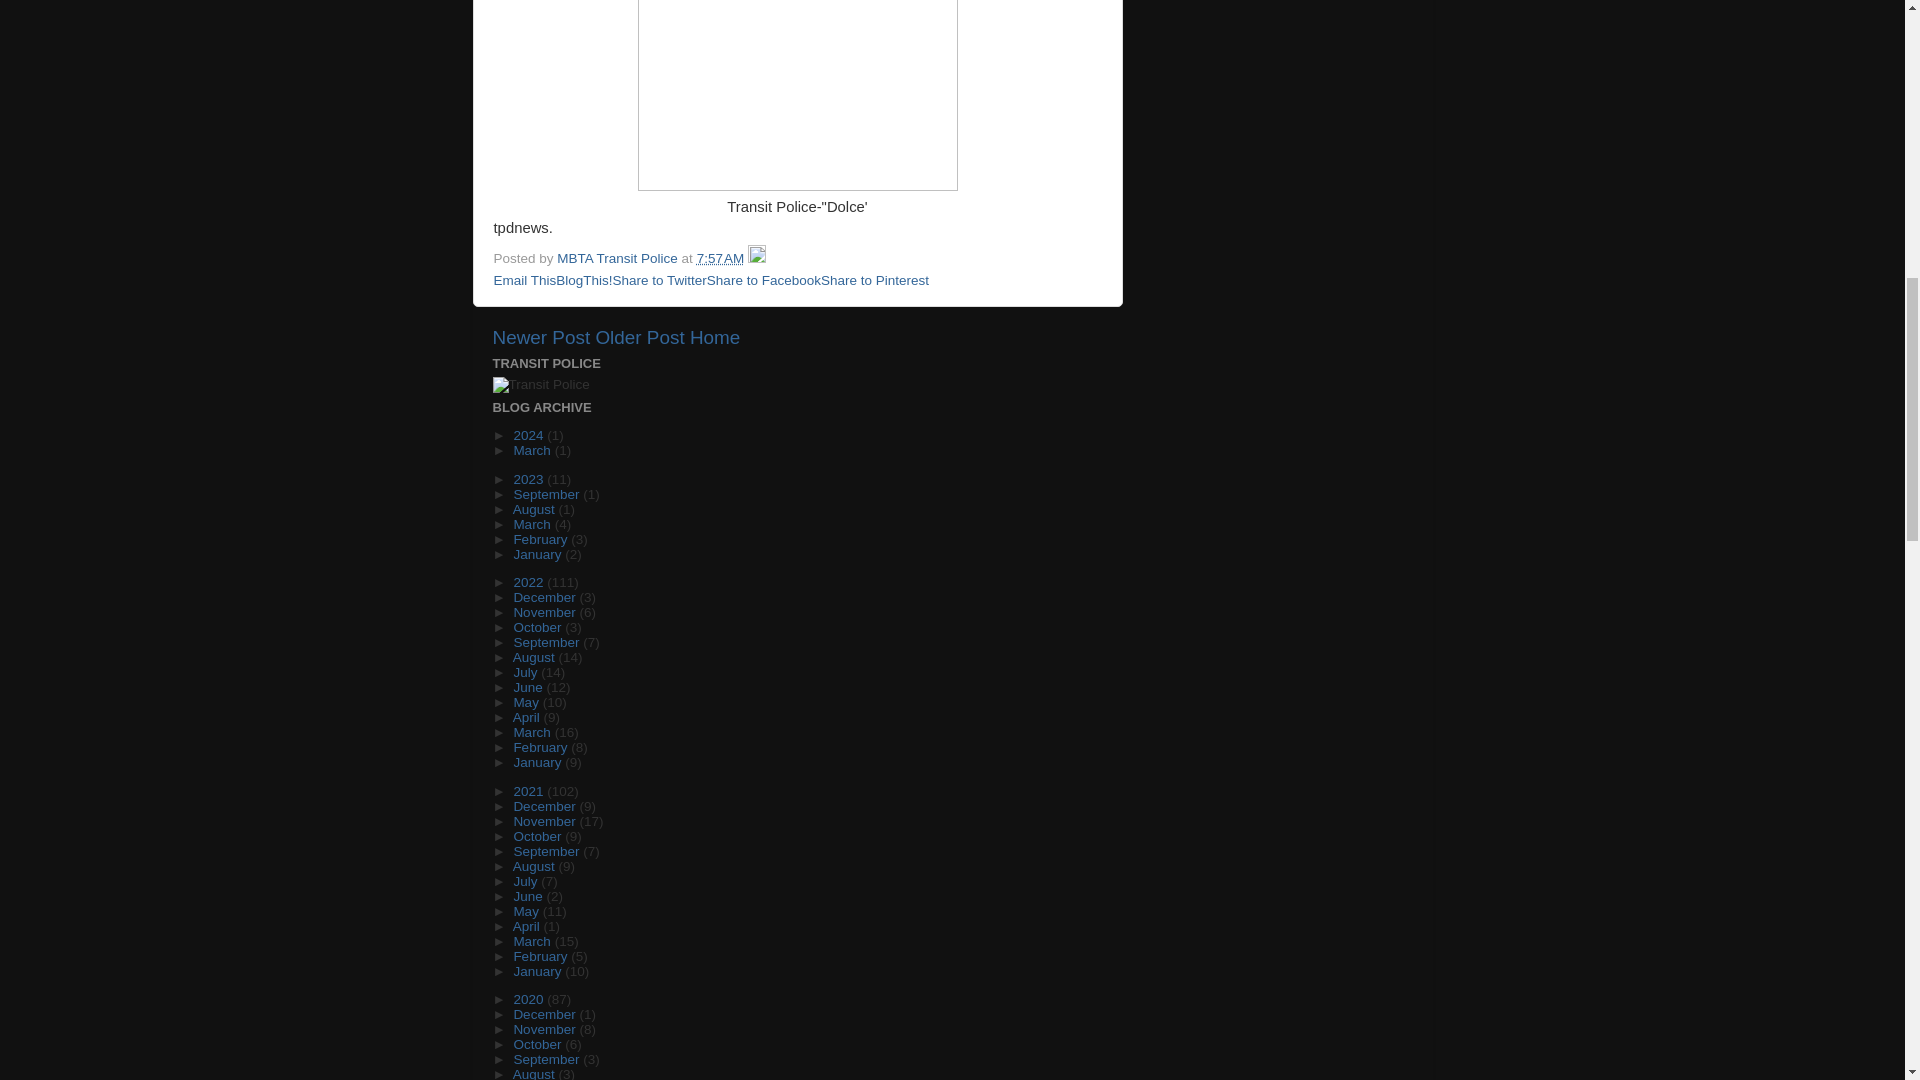 The width and height of the screenshot is (1920, 1080). I want to click on September, so click(548, 494).